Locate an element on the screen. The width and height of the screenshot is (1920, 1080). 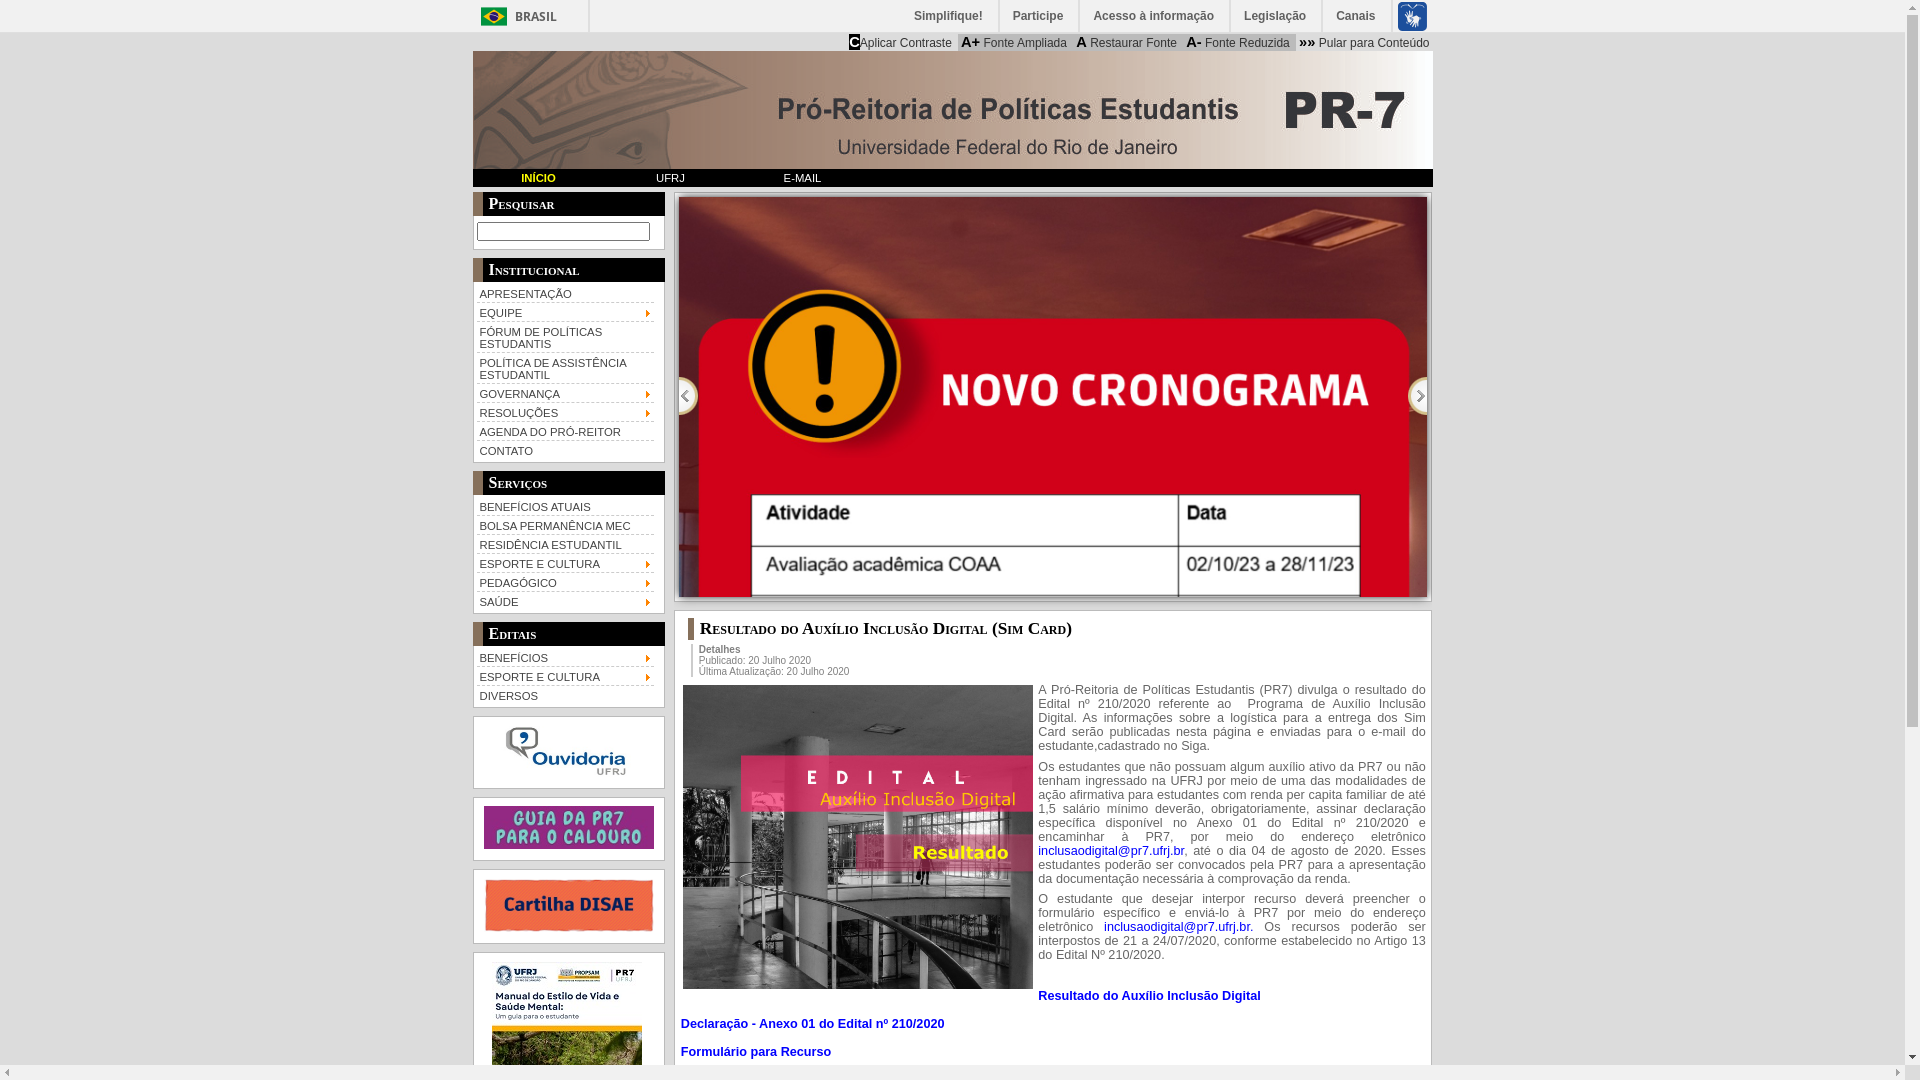
Participe is located at coordinates (1040, 16).